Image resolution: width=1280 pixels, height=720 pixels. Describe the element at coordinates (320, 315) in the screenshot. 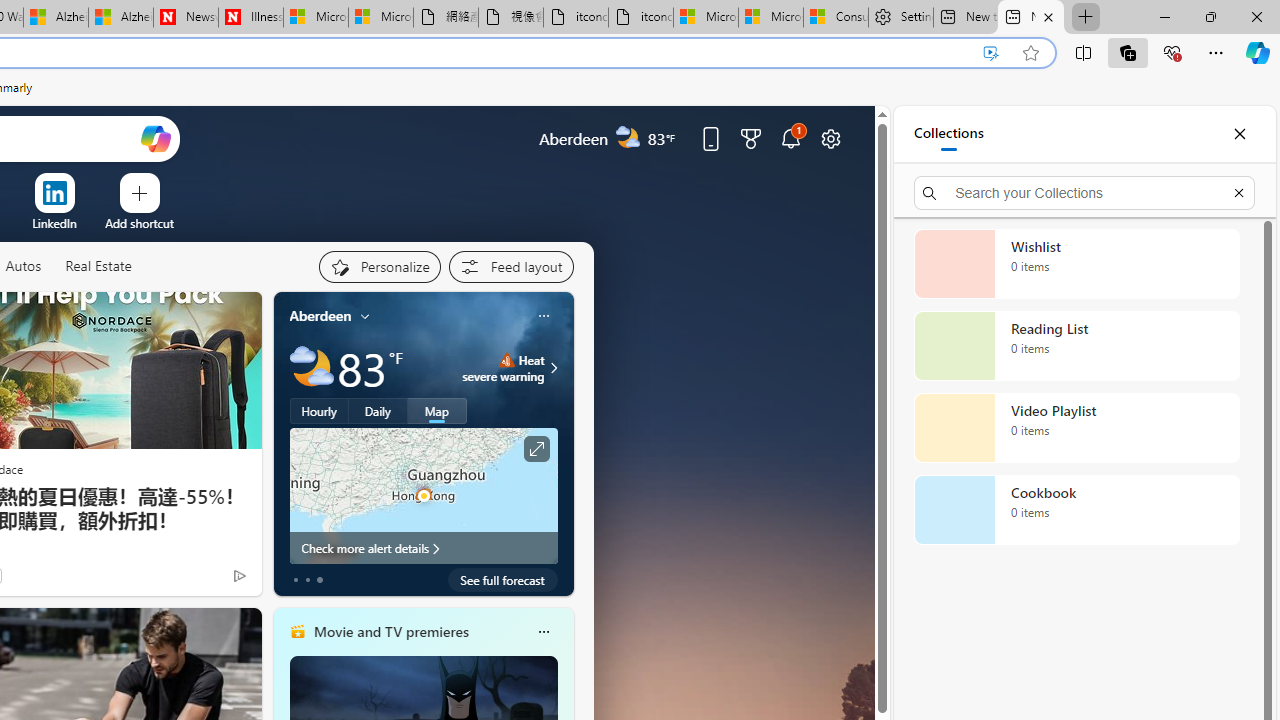

I see `Aberdeen` at that location.